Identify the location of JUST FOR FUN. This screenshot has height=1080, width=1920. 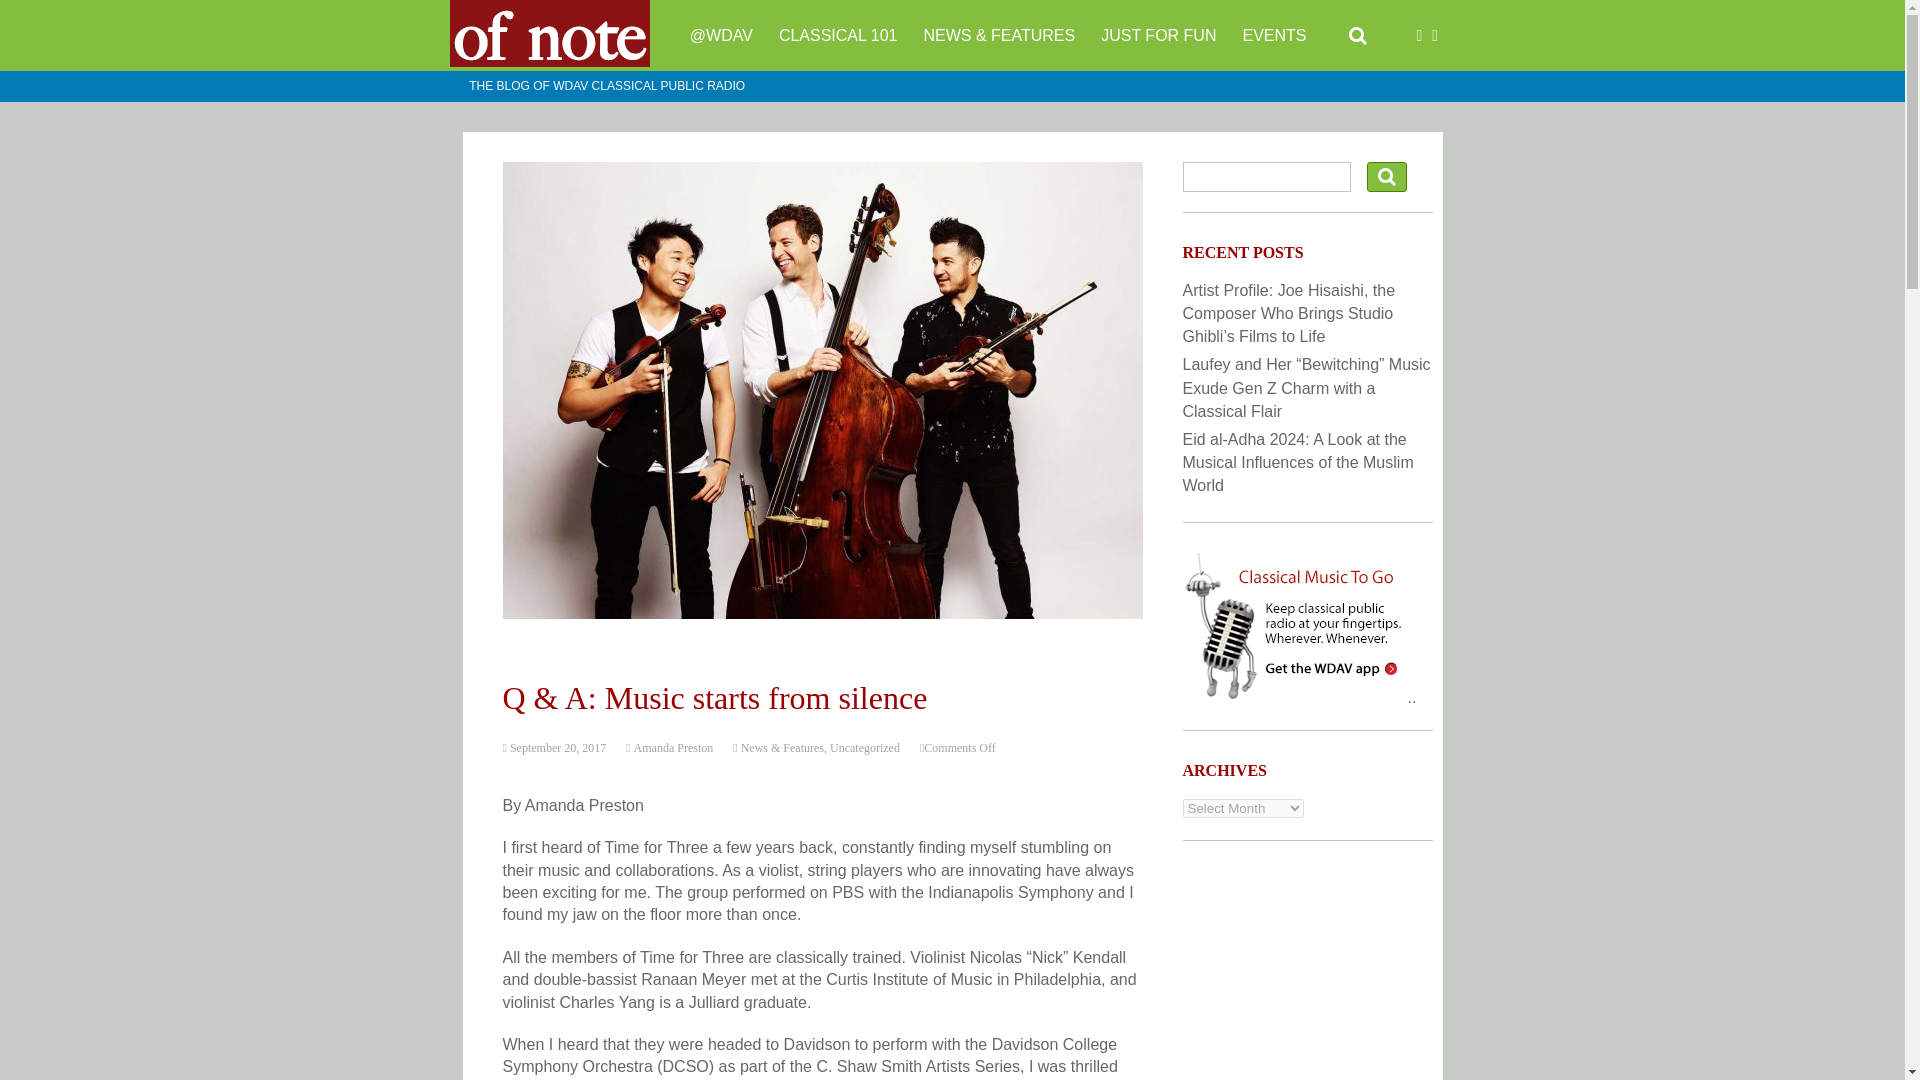
(1158, 36).